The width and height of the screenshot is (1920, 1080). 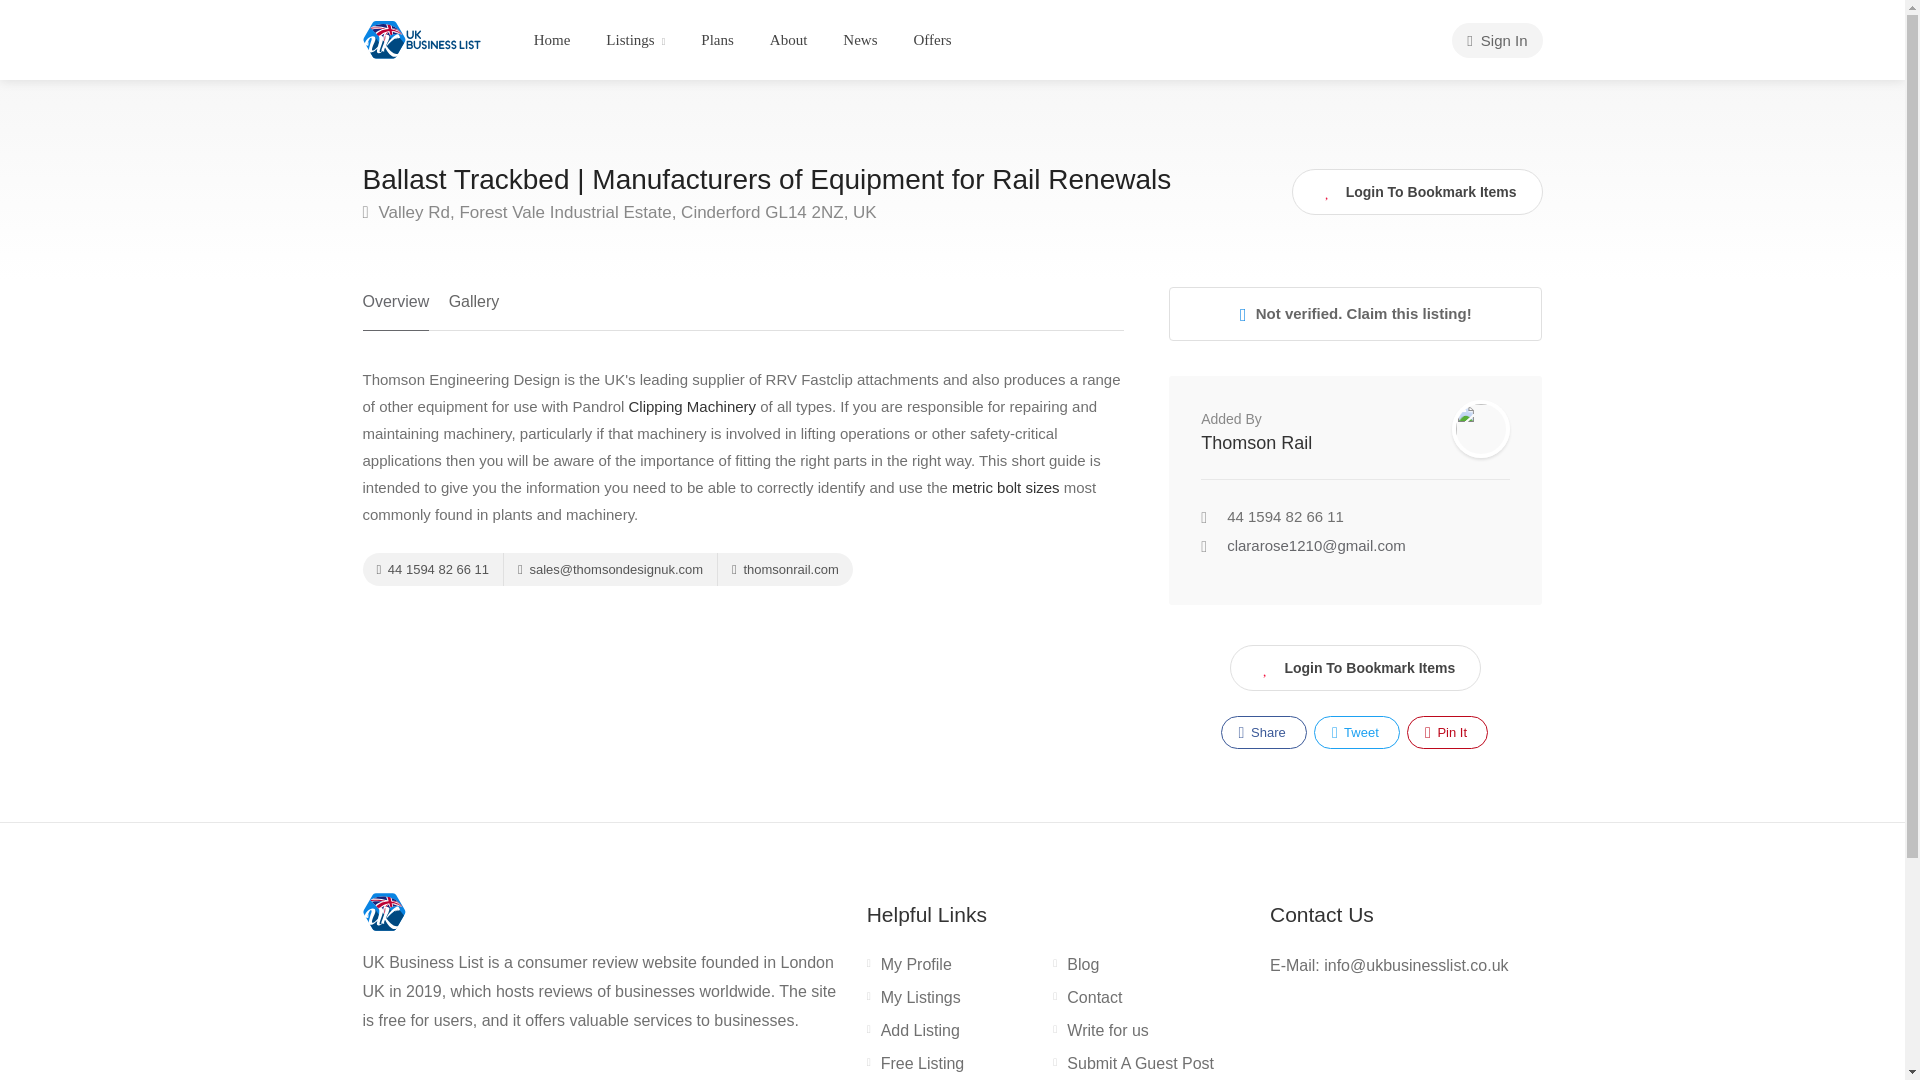 What do you see at coordinates (1355, 314) in the screenshot?
I see `Not verified. Claim this listing!` at bounding box center [1355, 314].